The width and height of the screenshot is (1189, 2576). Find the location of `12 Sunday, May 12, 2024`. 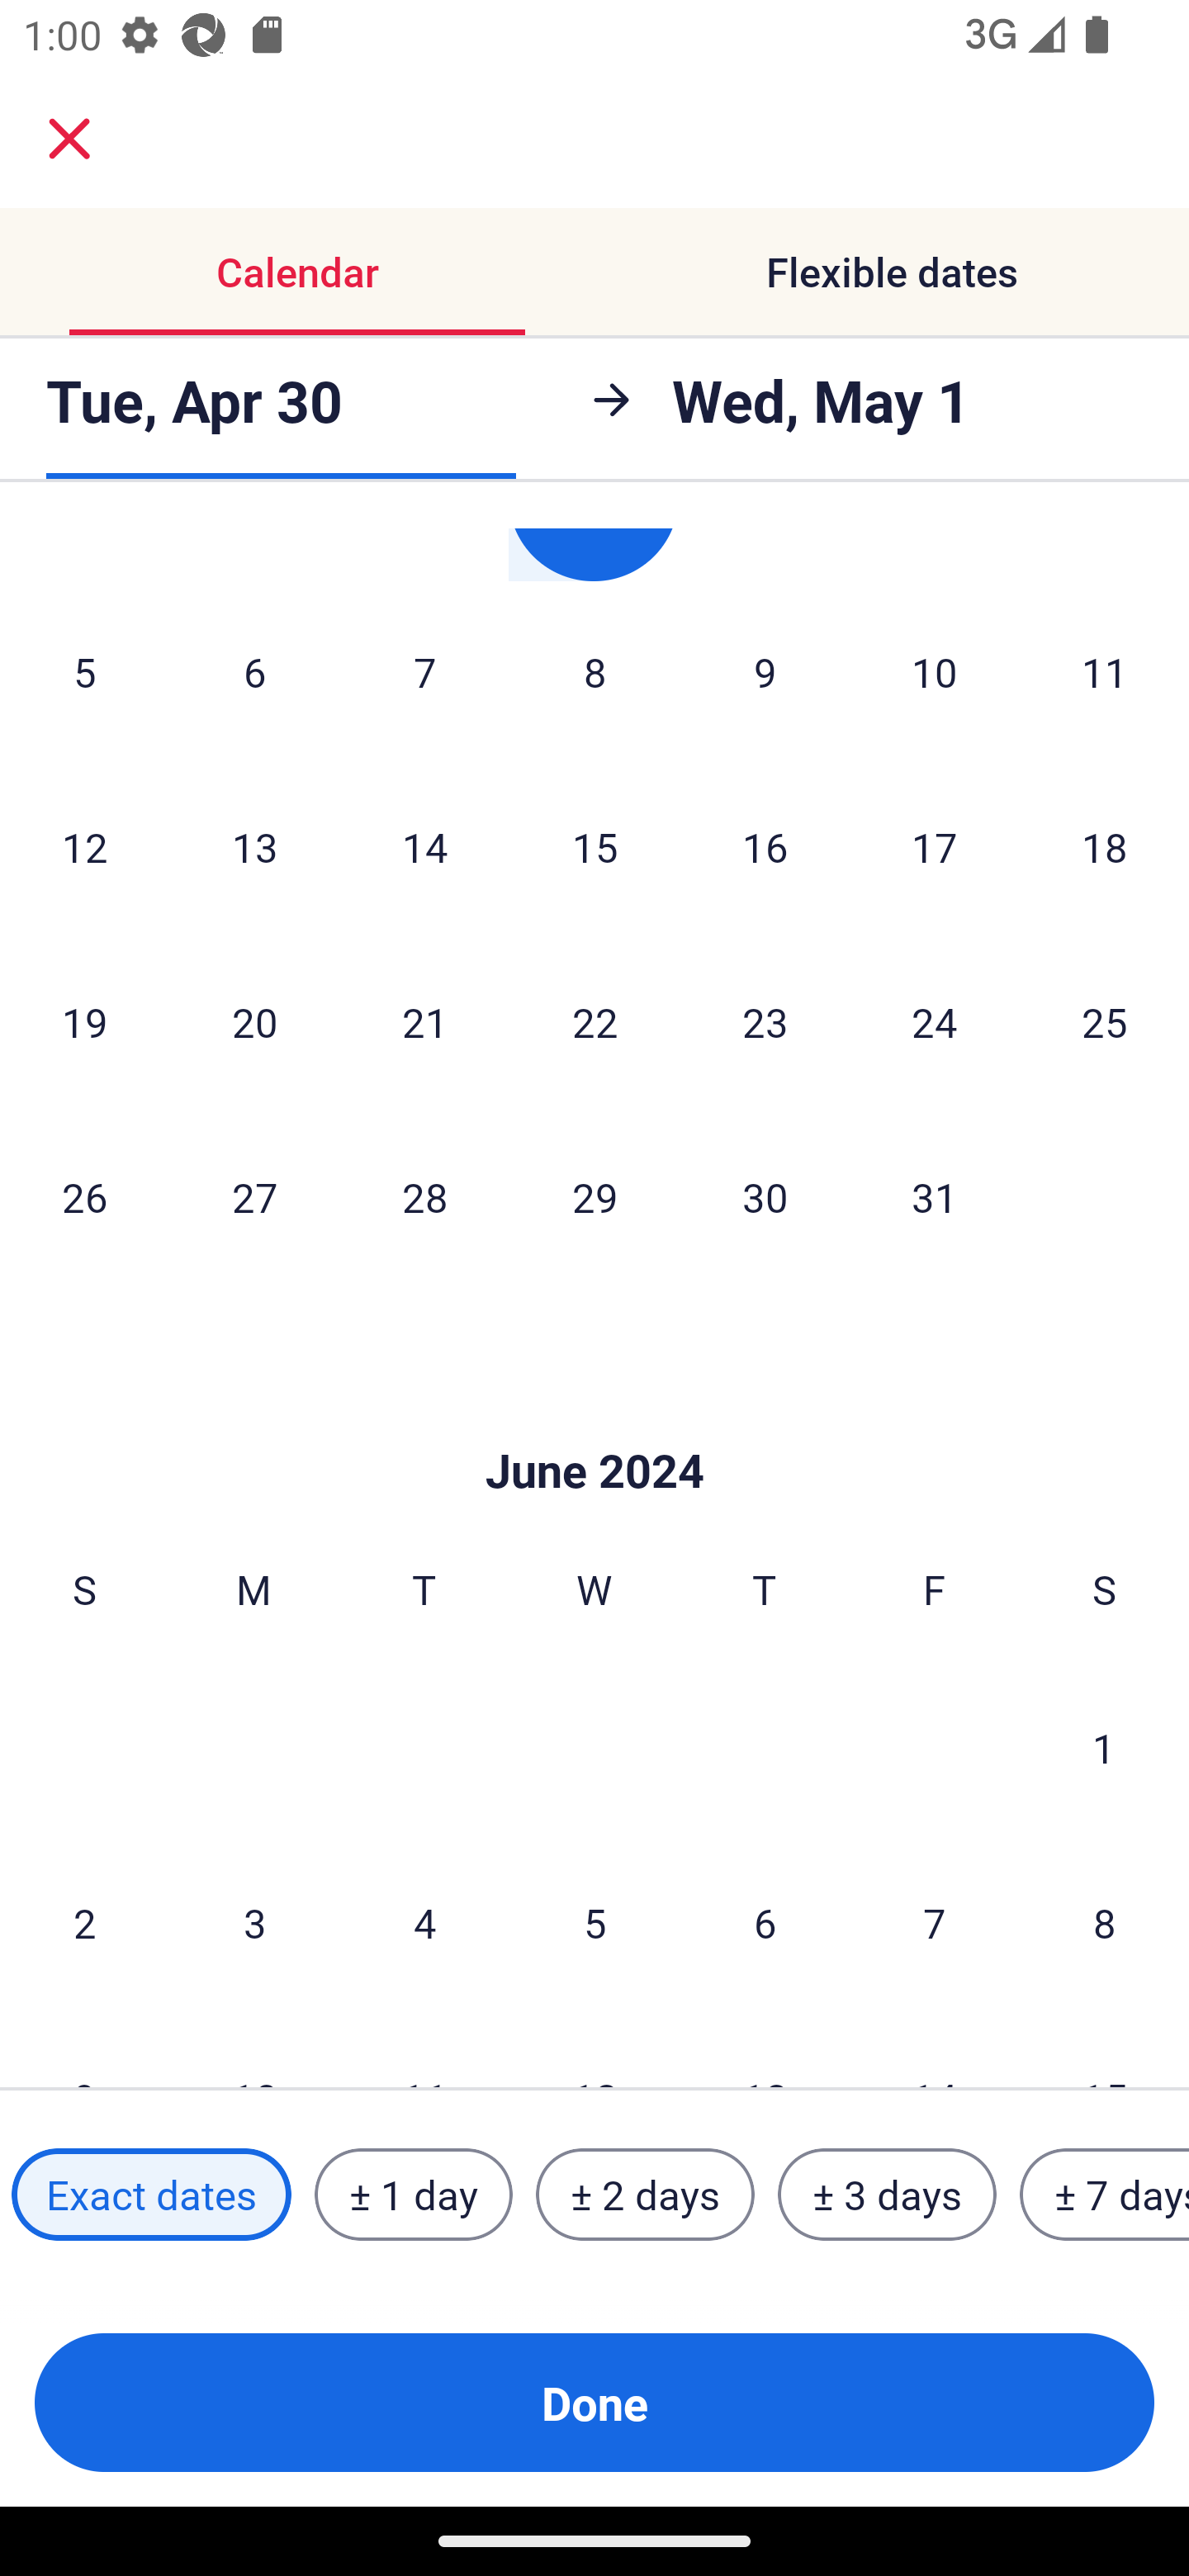

12 Sunday, May 12, 2024 is located at coordinates (84, 847).